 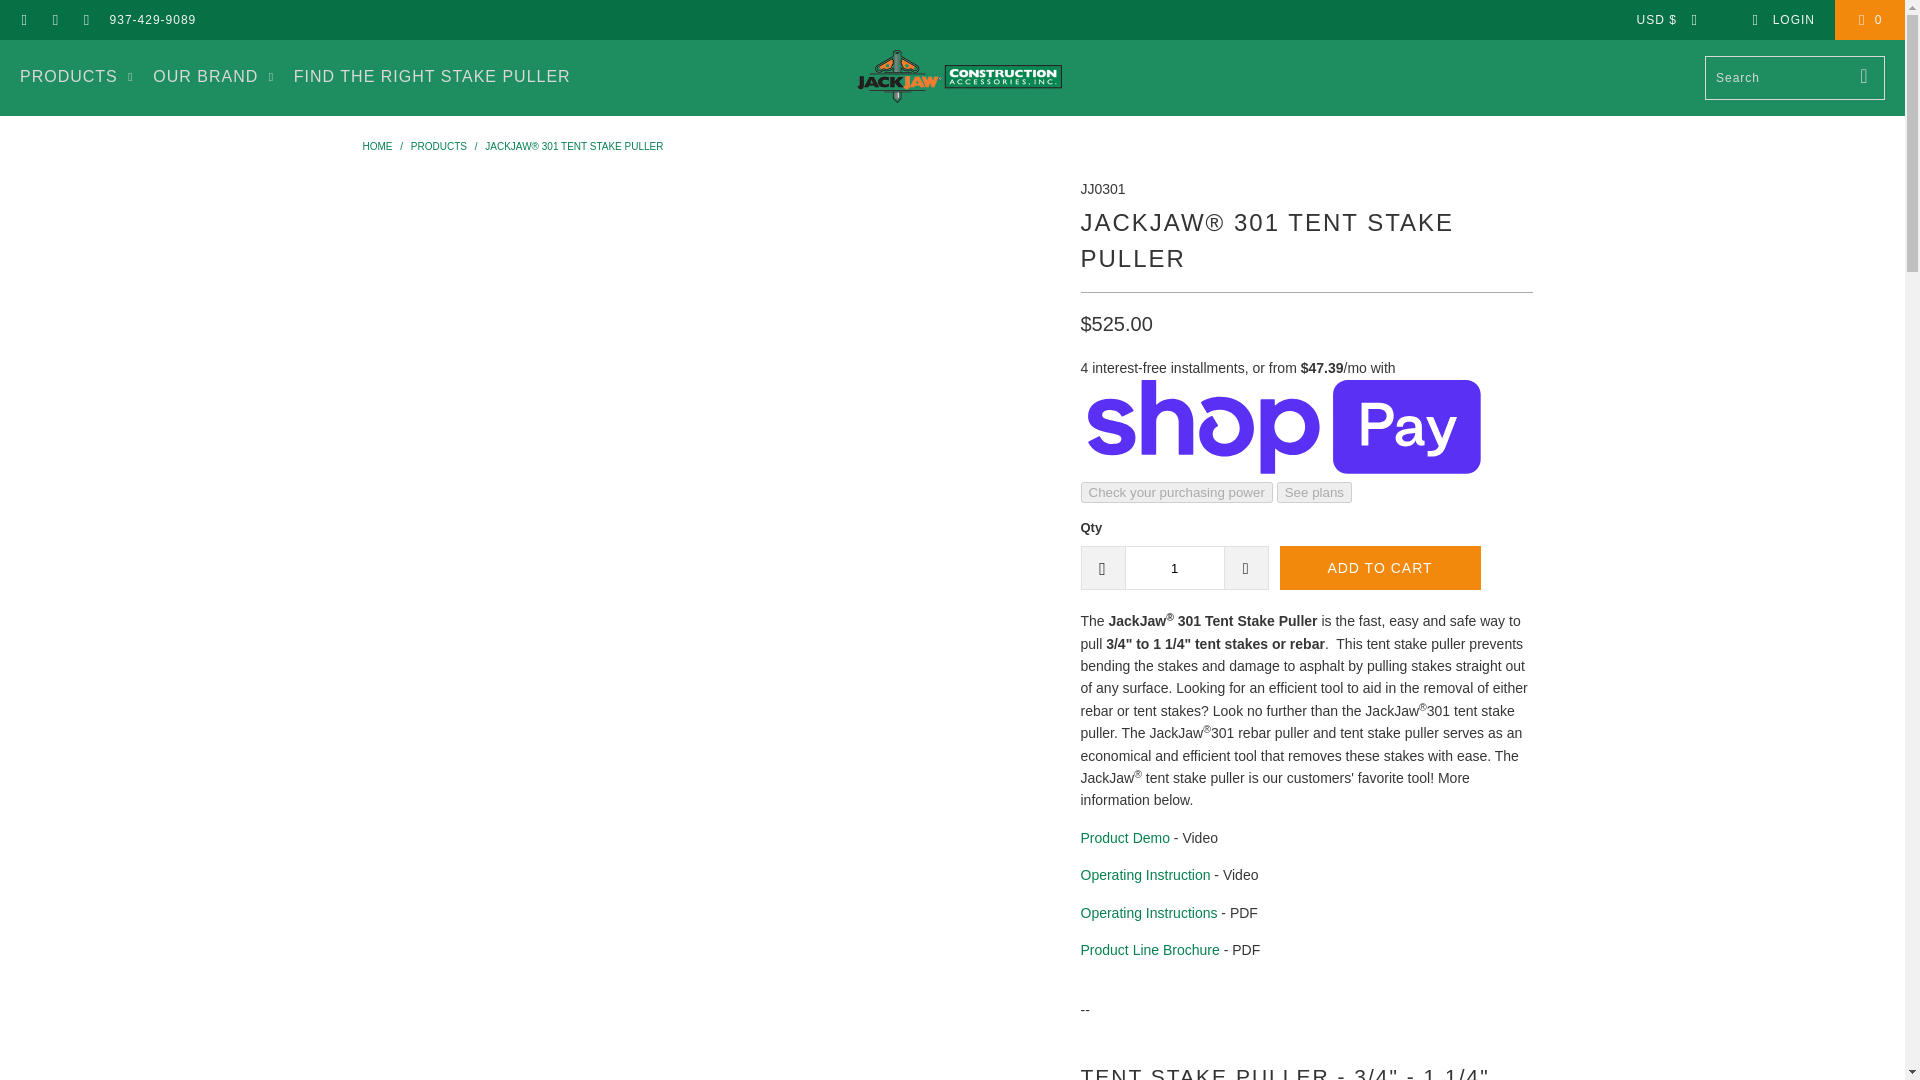 What do you see at coordinates (438, 146) in the screenshot?
I see `Products` at bounding box center [438, 146].